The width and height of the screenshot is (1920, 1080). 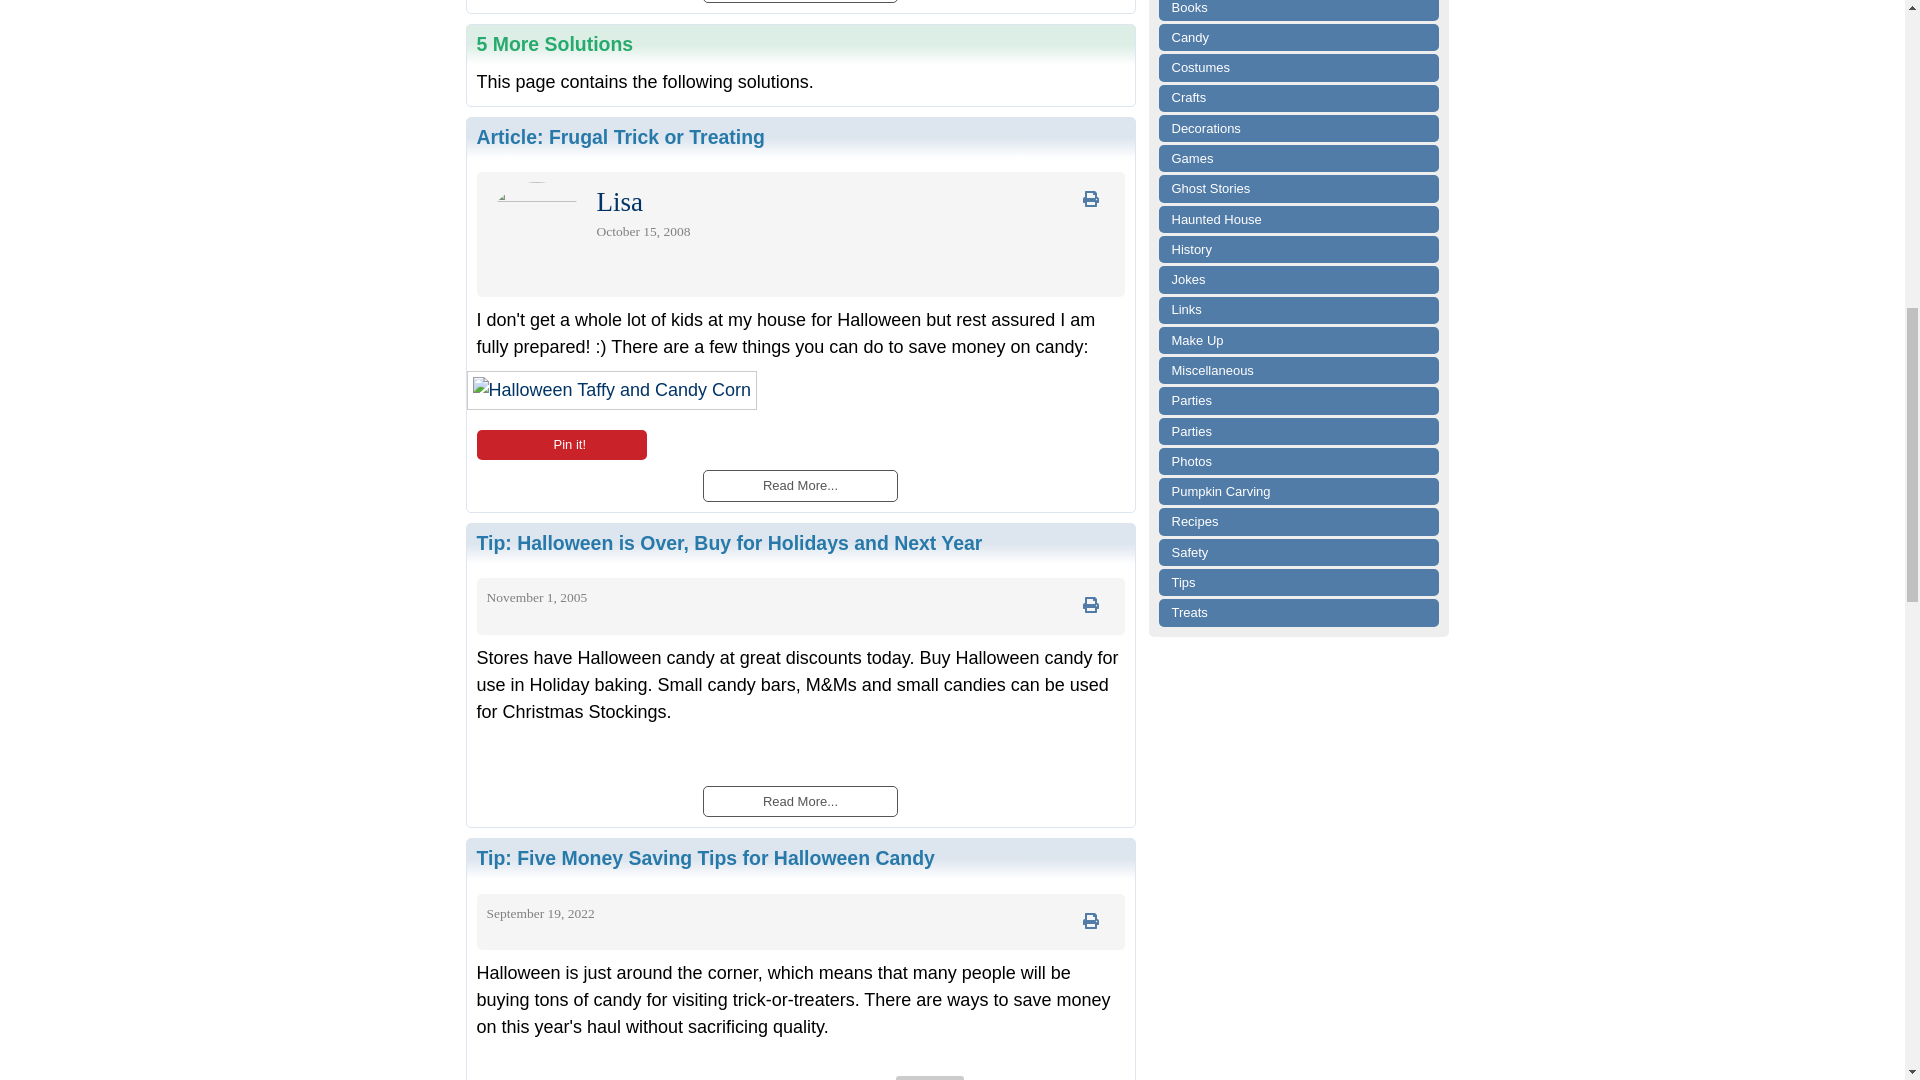 I want to click on Article: Frugal Trick or Treating, so click(x=620, y=136).